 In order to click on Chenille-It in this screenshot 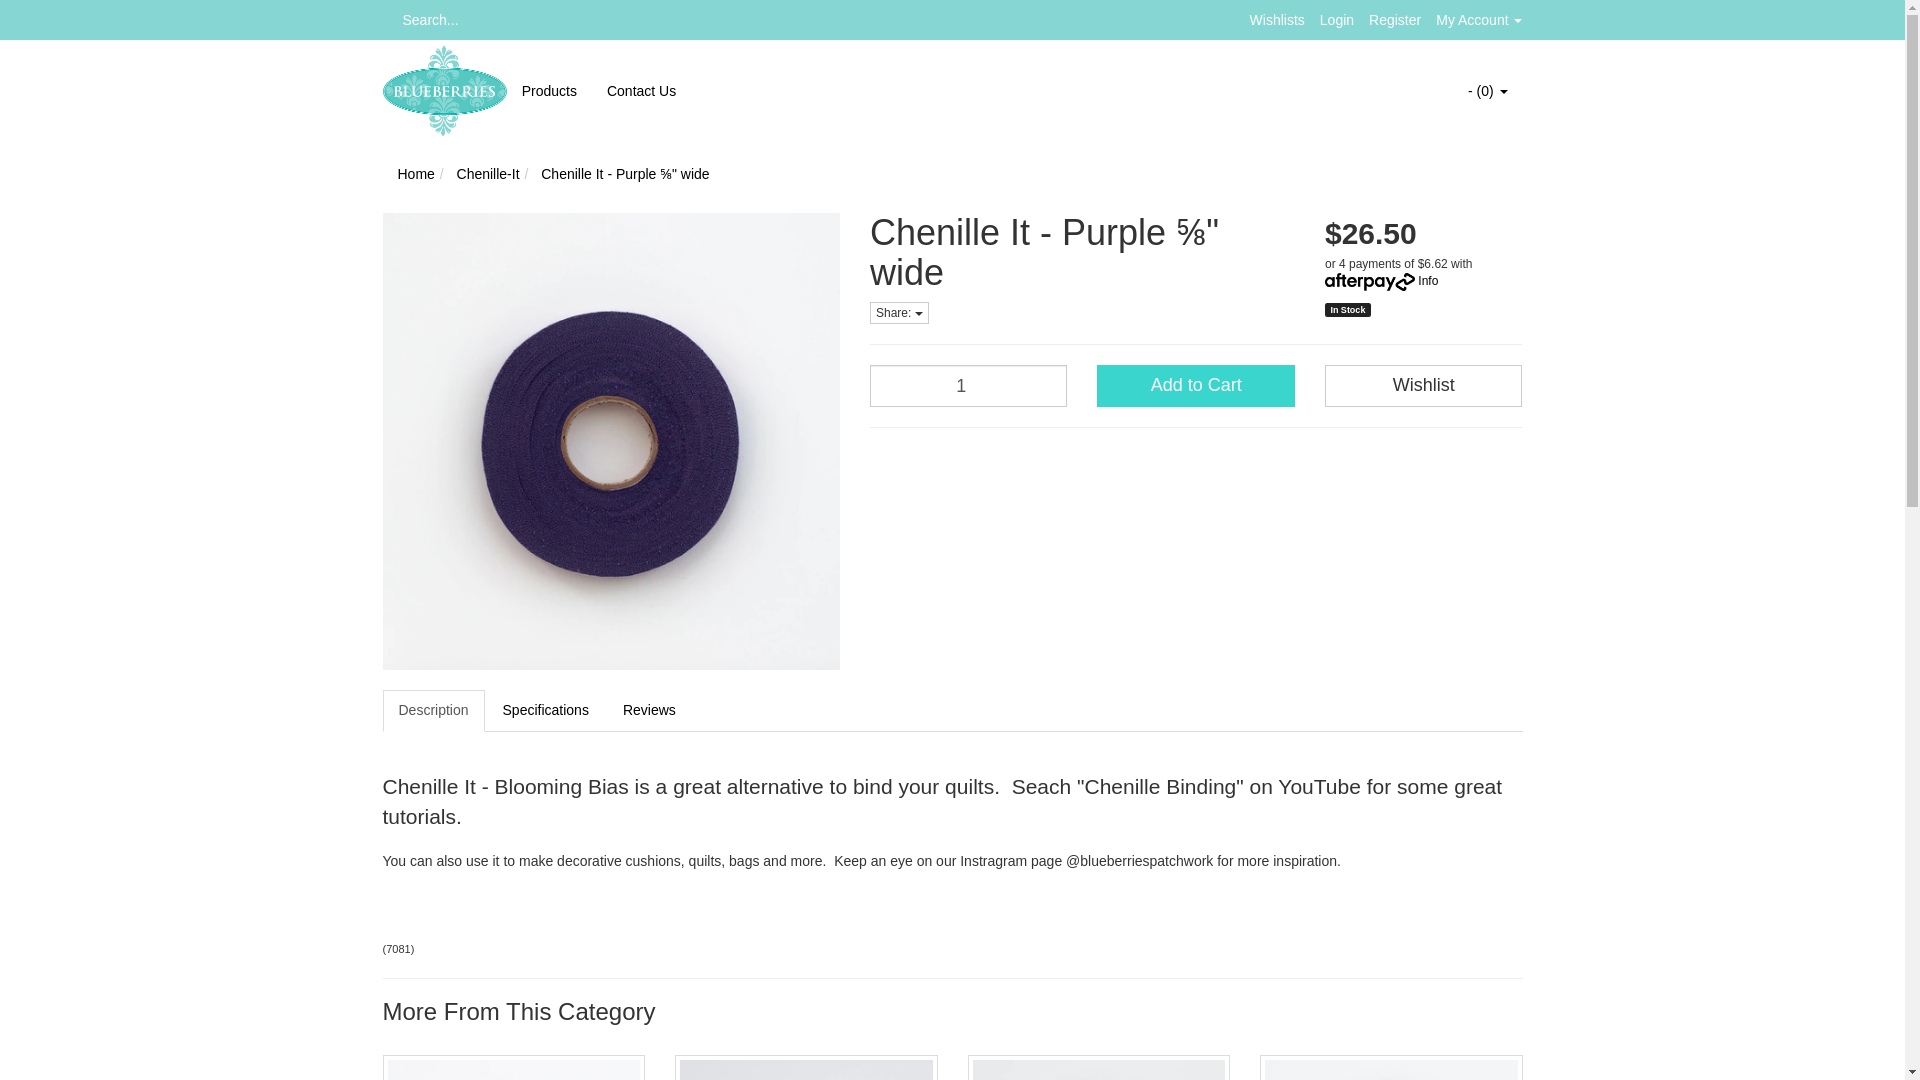, I will do `click(488, 174)`.